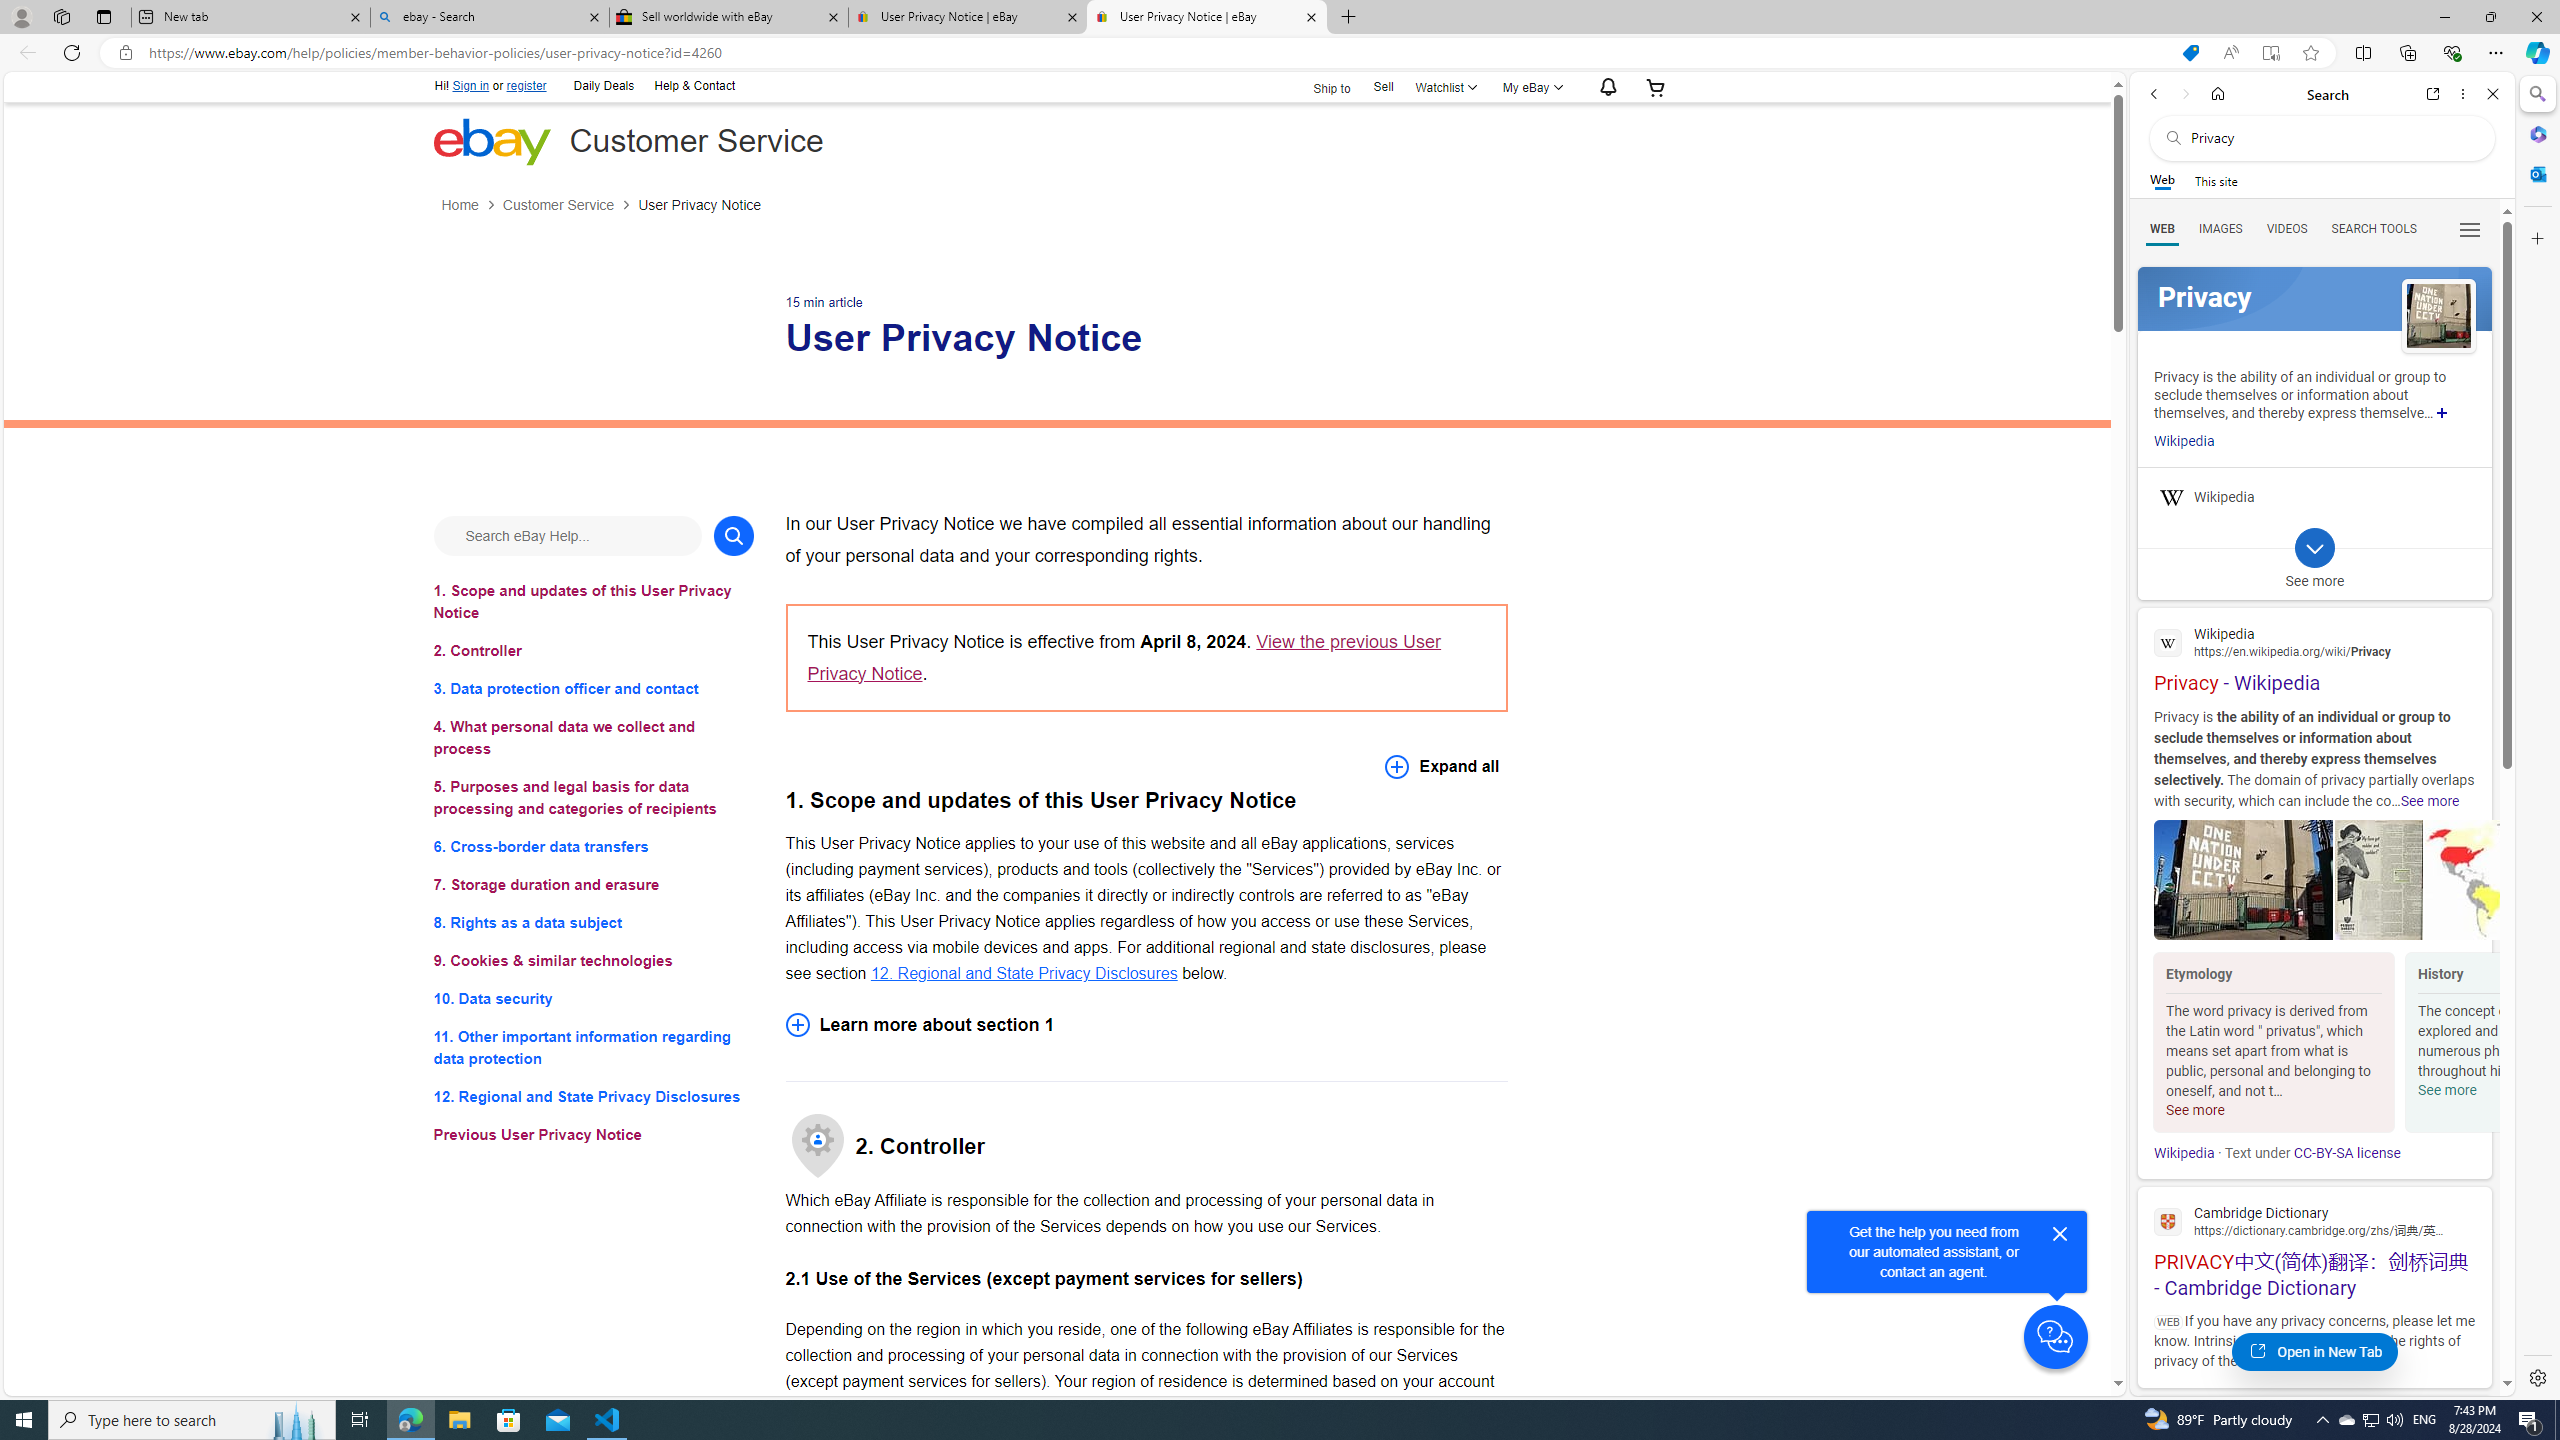 The height and width of the screenshot is (1440, 2560). What do you see at coordinates (1443, 86) in the screenshot?
I see `WatchlistExpand Watch List` at bounding box center [1443, 86].